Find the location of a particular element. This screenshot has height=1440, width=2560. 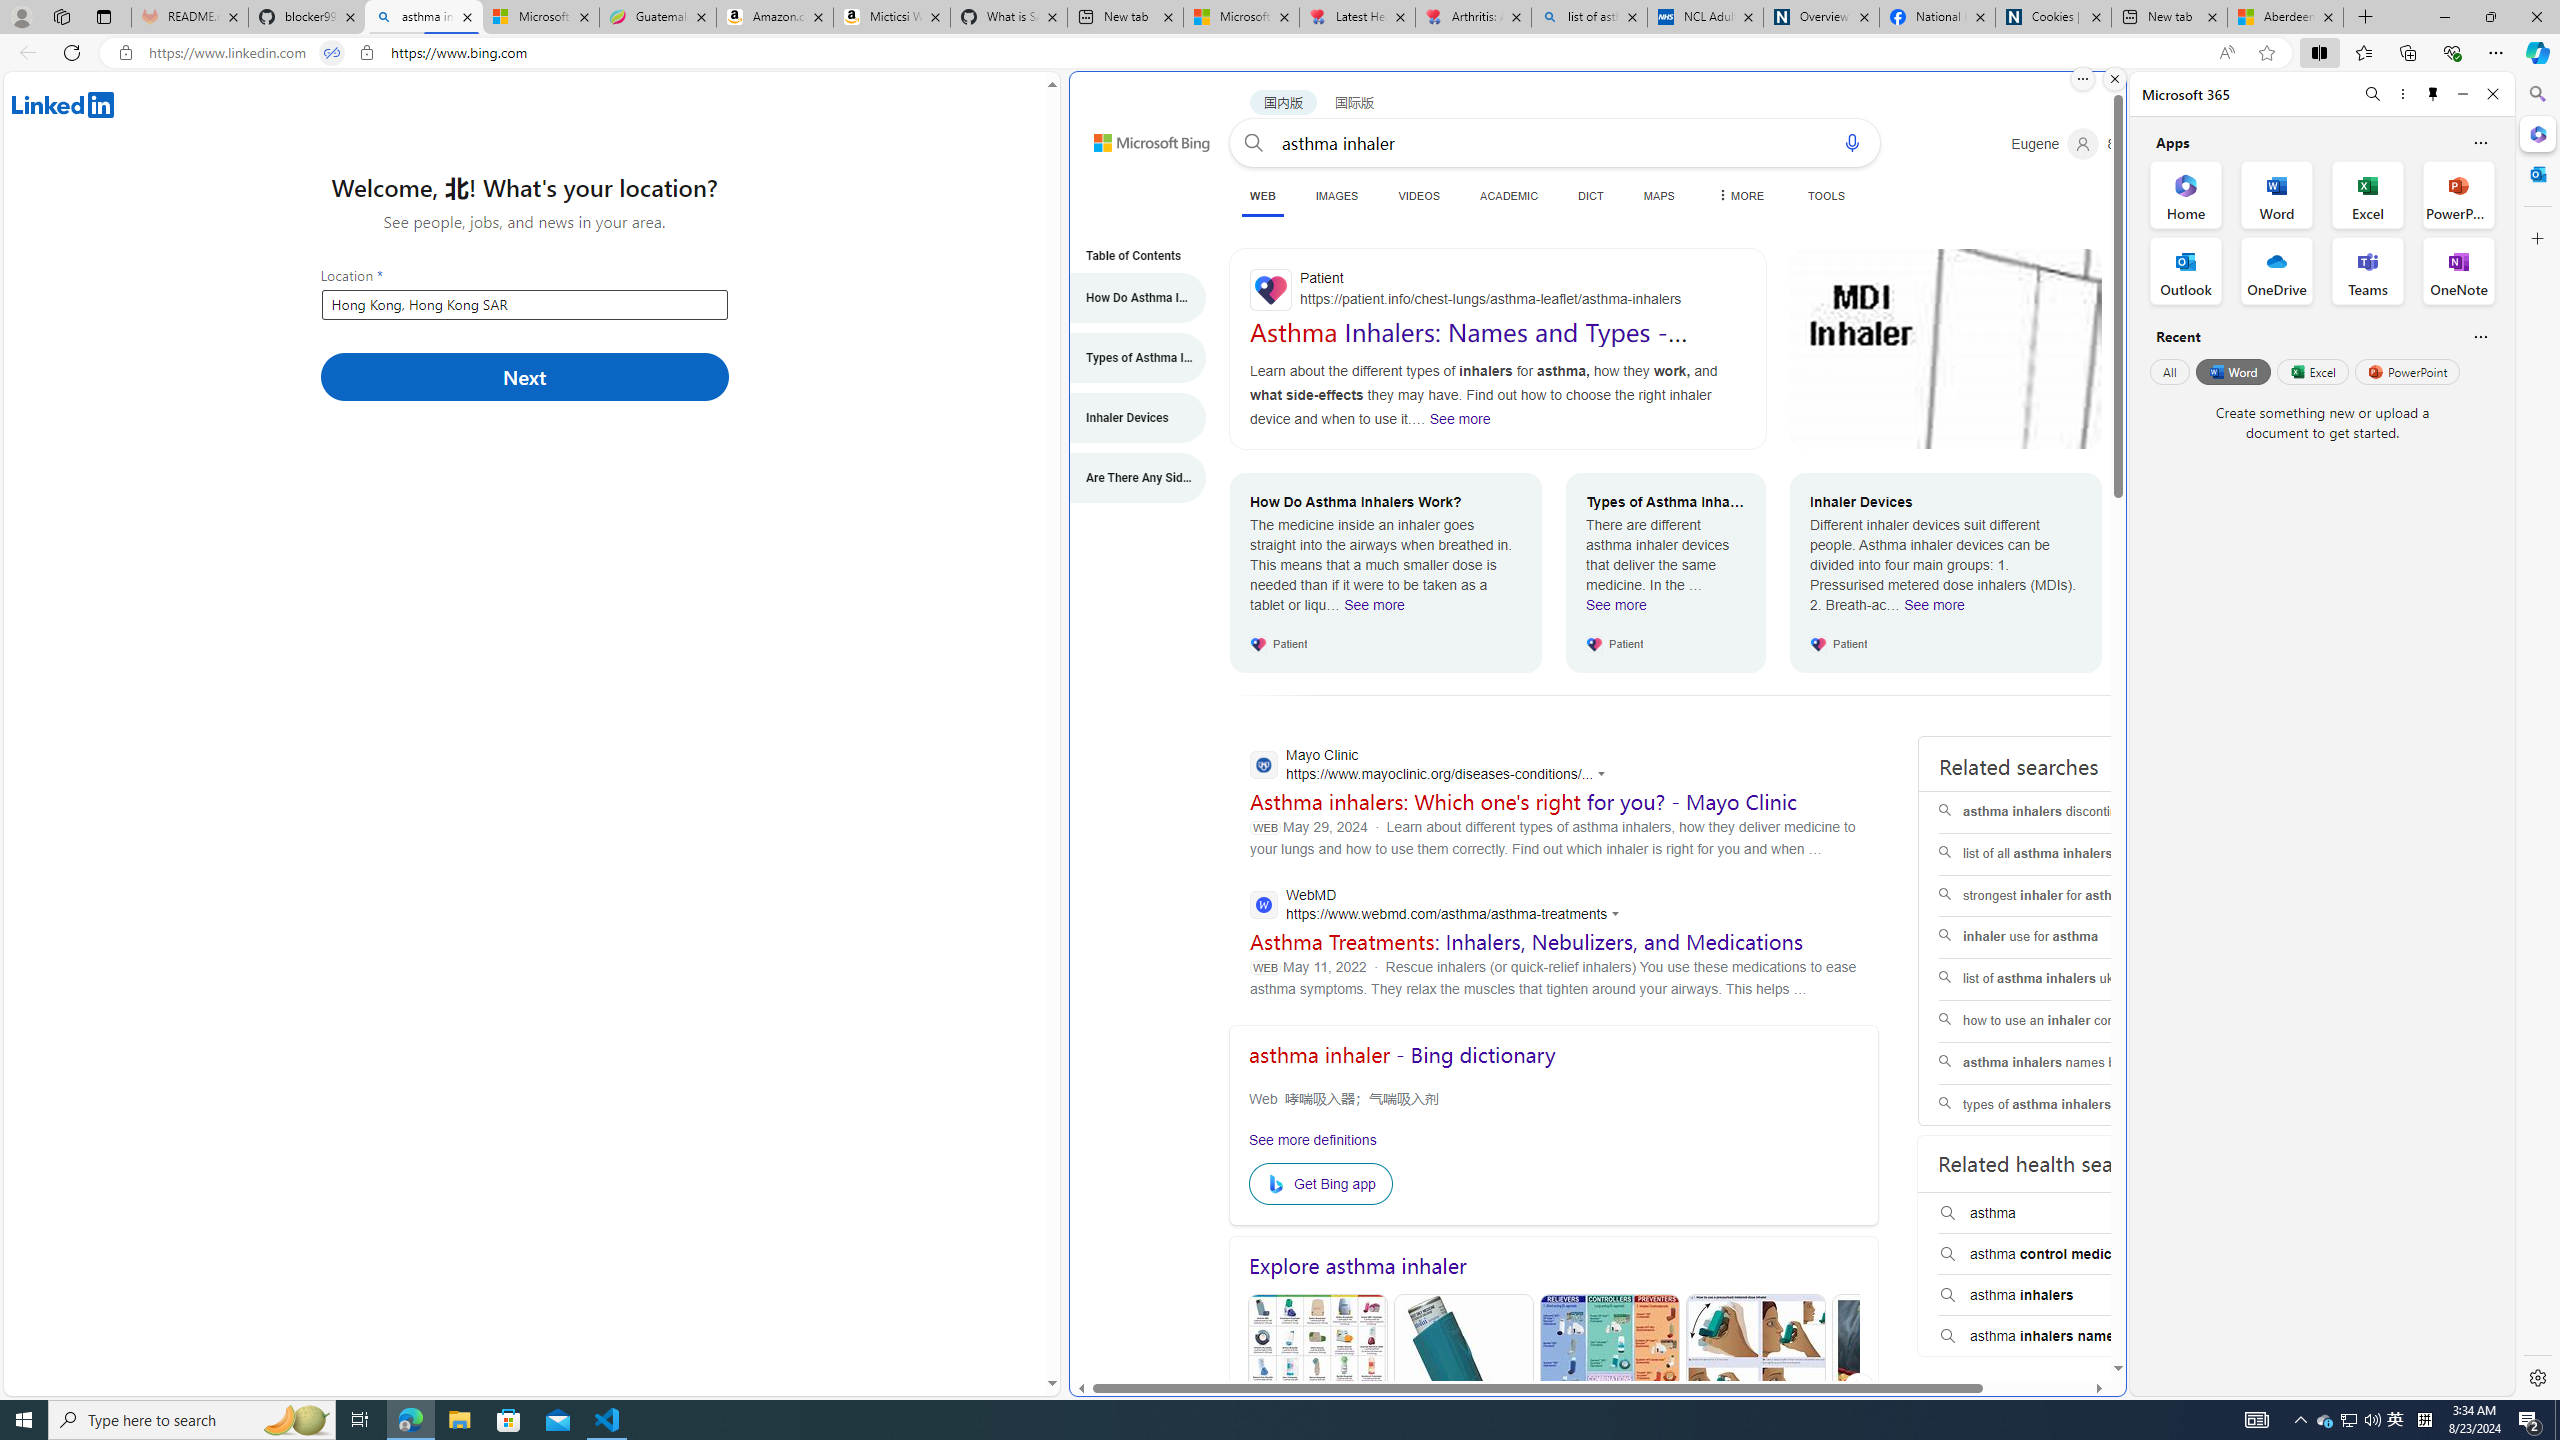

Explore asthma inhaler is located at coordinates (1554, 1266).